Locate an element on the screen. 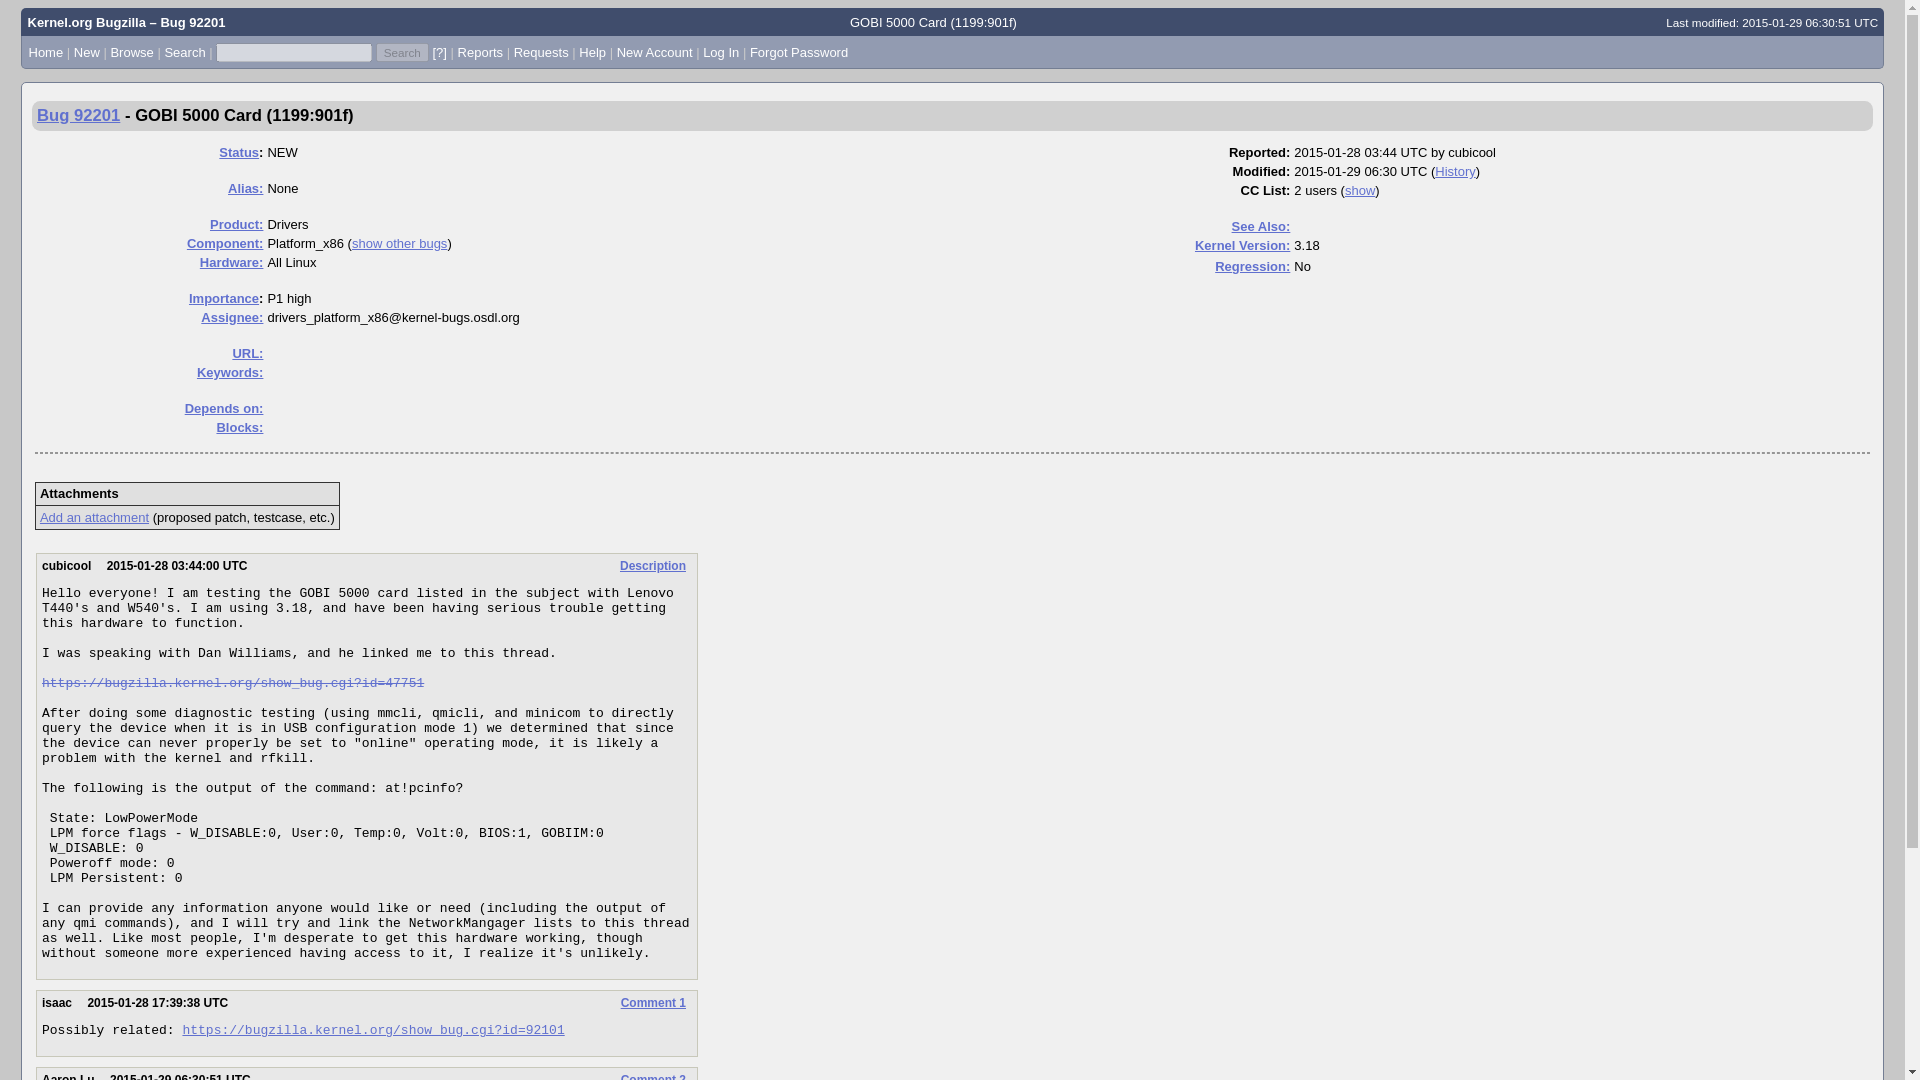  The person in charge of resolving the bug. is located at coordinates (232, 317).